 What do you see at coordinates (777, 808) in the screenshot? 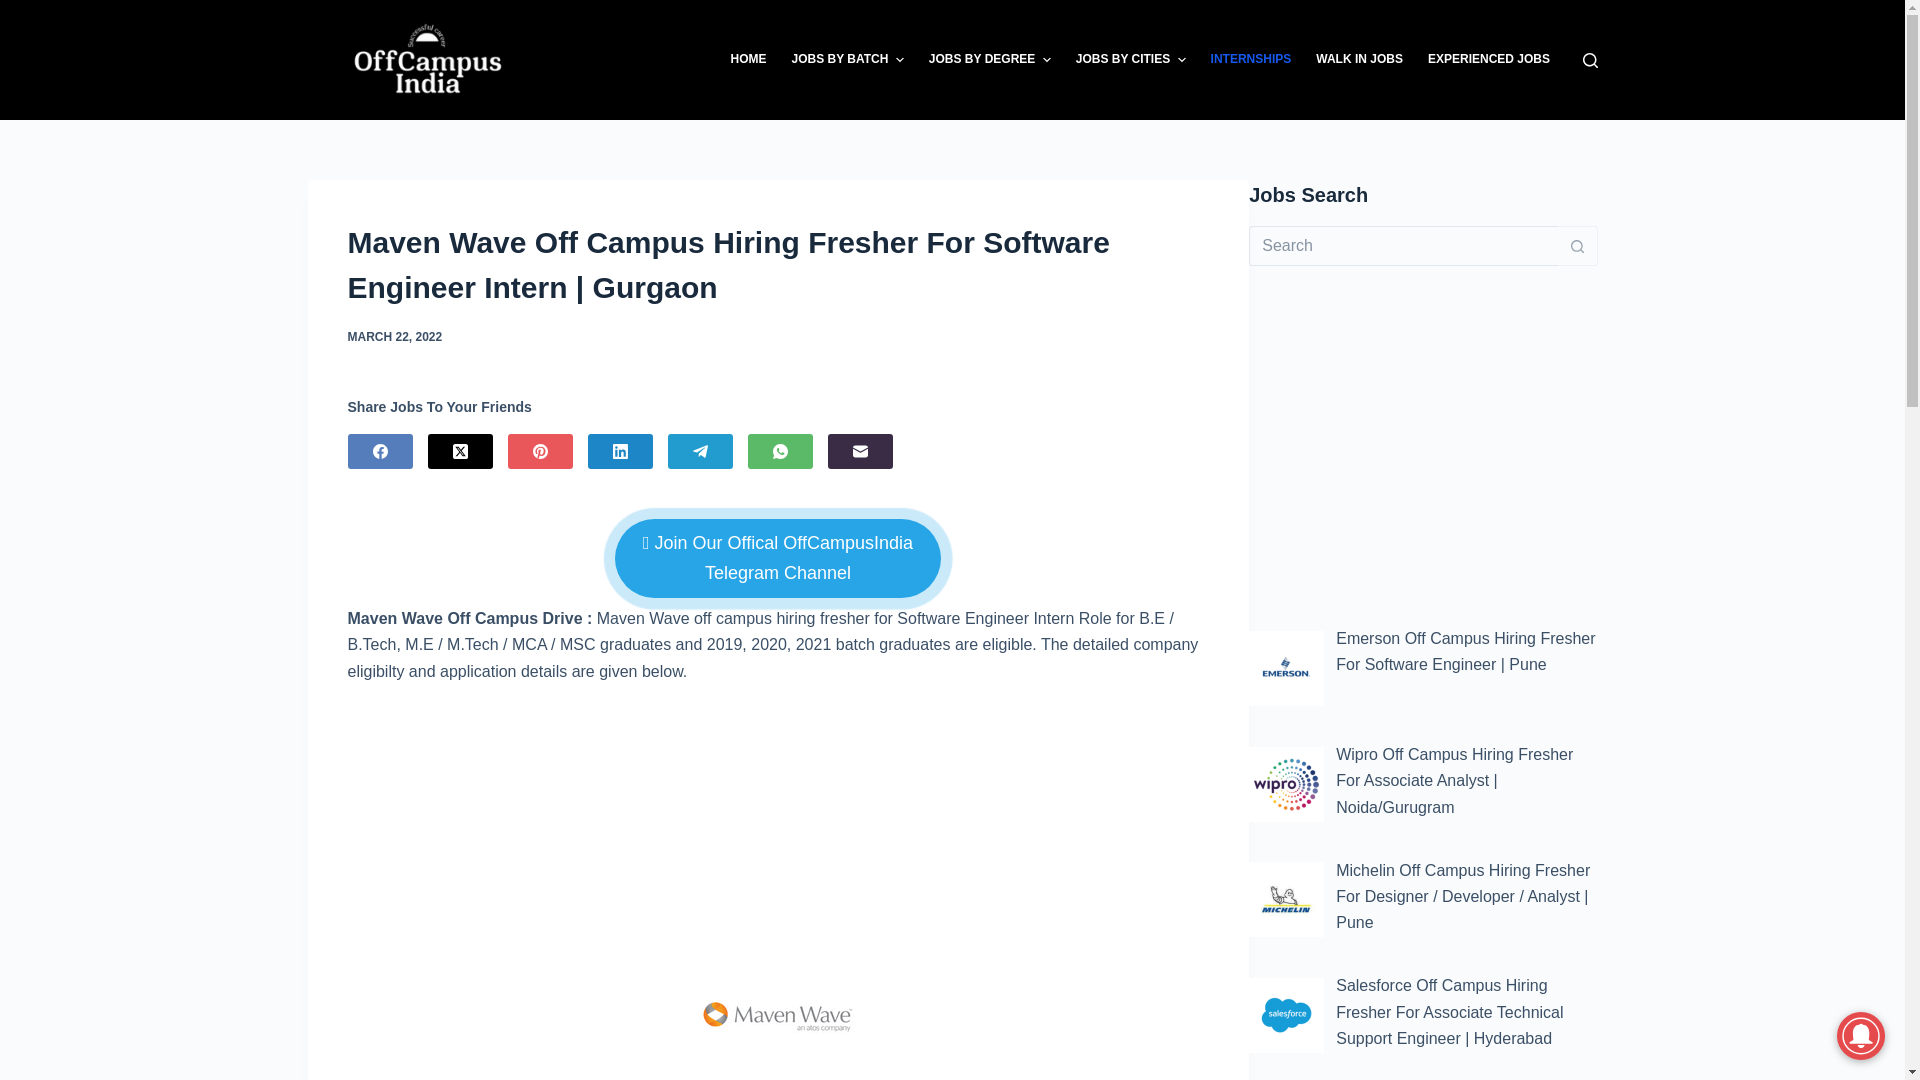
I see `Advertisement` at bounding box center [777, 808].